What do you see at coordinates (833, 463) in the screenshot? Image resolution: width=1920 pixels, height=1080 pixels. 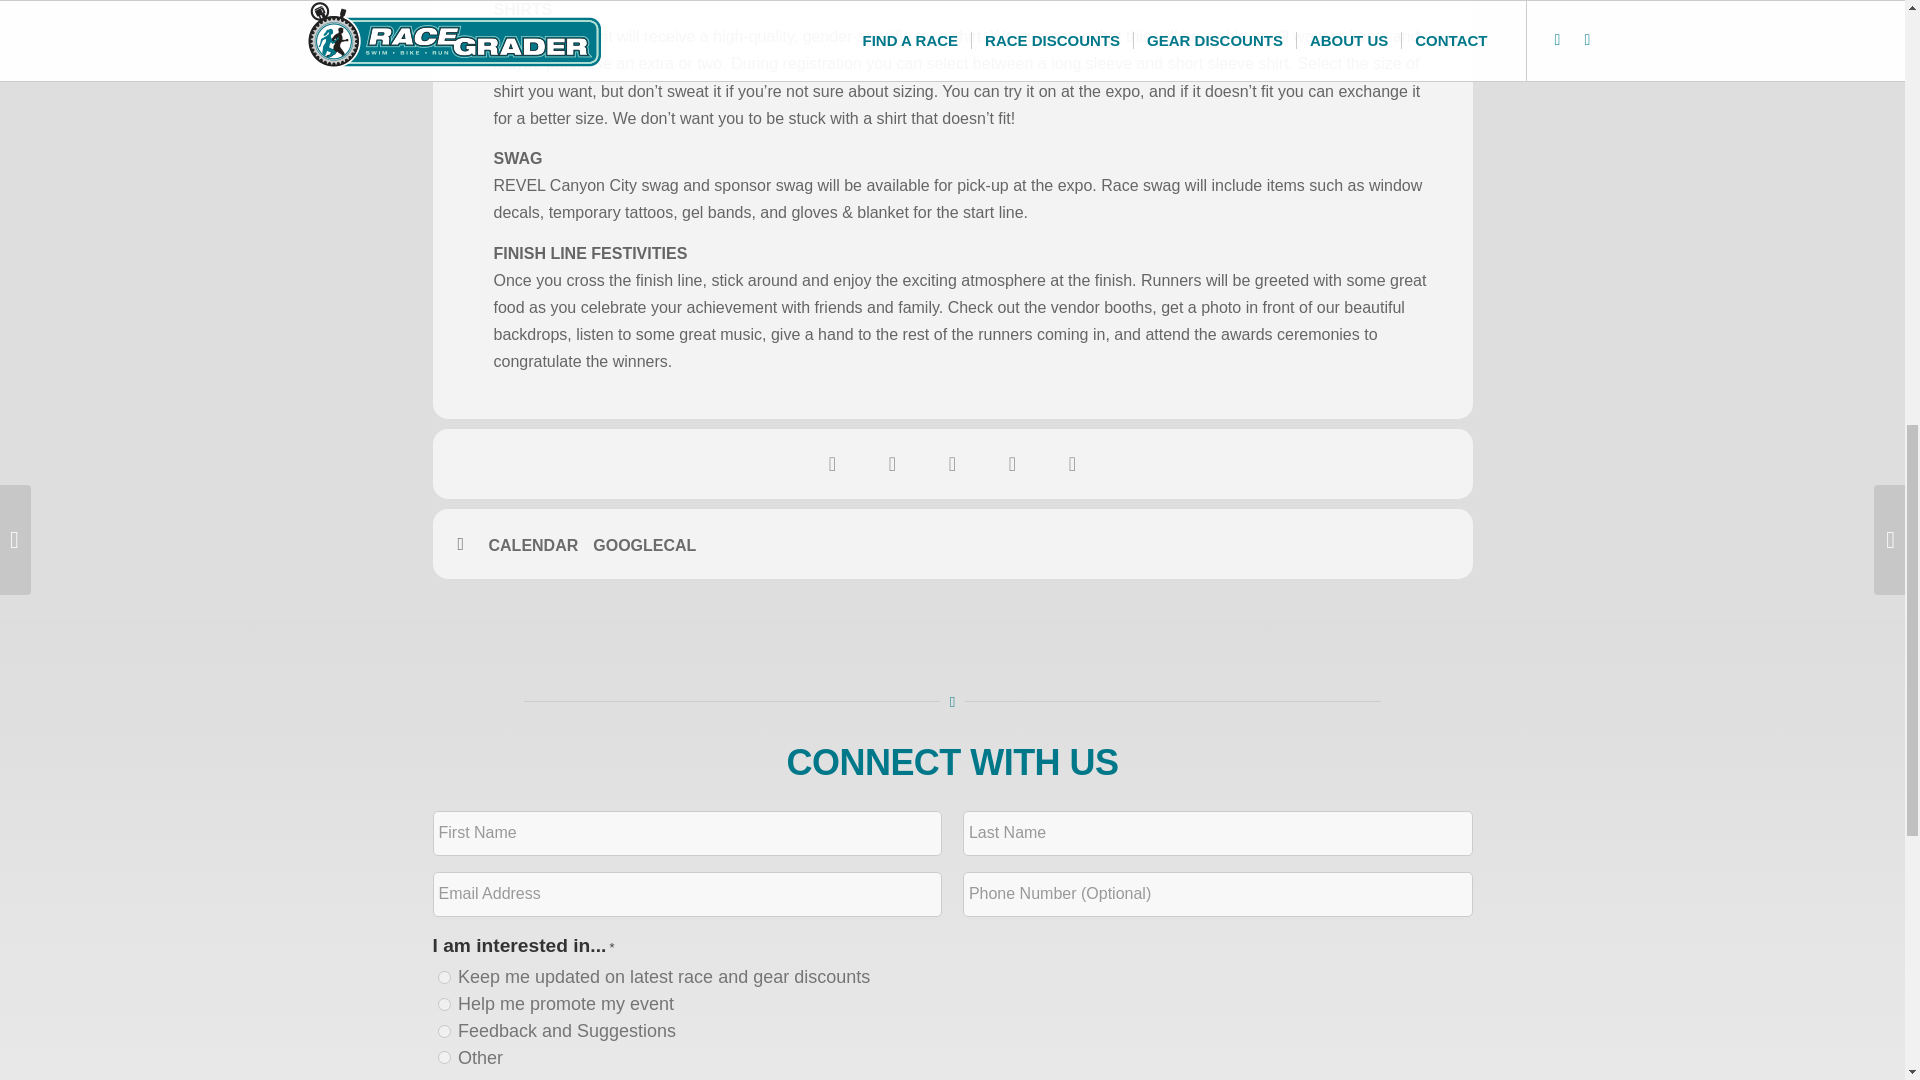 I see `Share on facebook` at bounding box center [833, 463].